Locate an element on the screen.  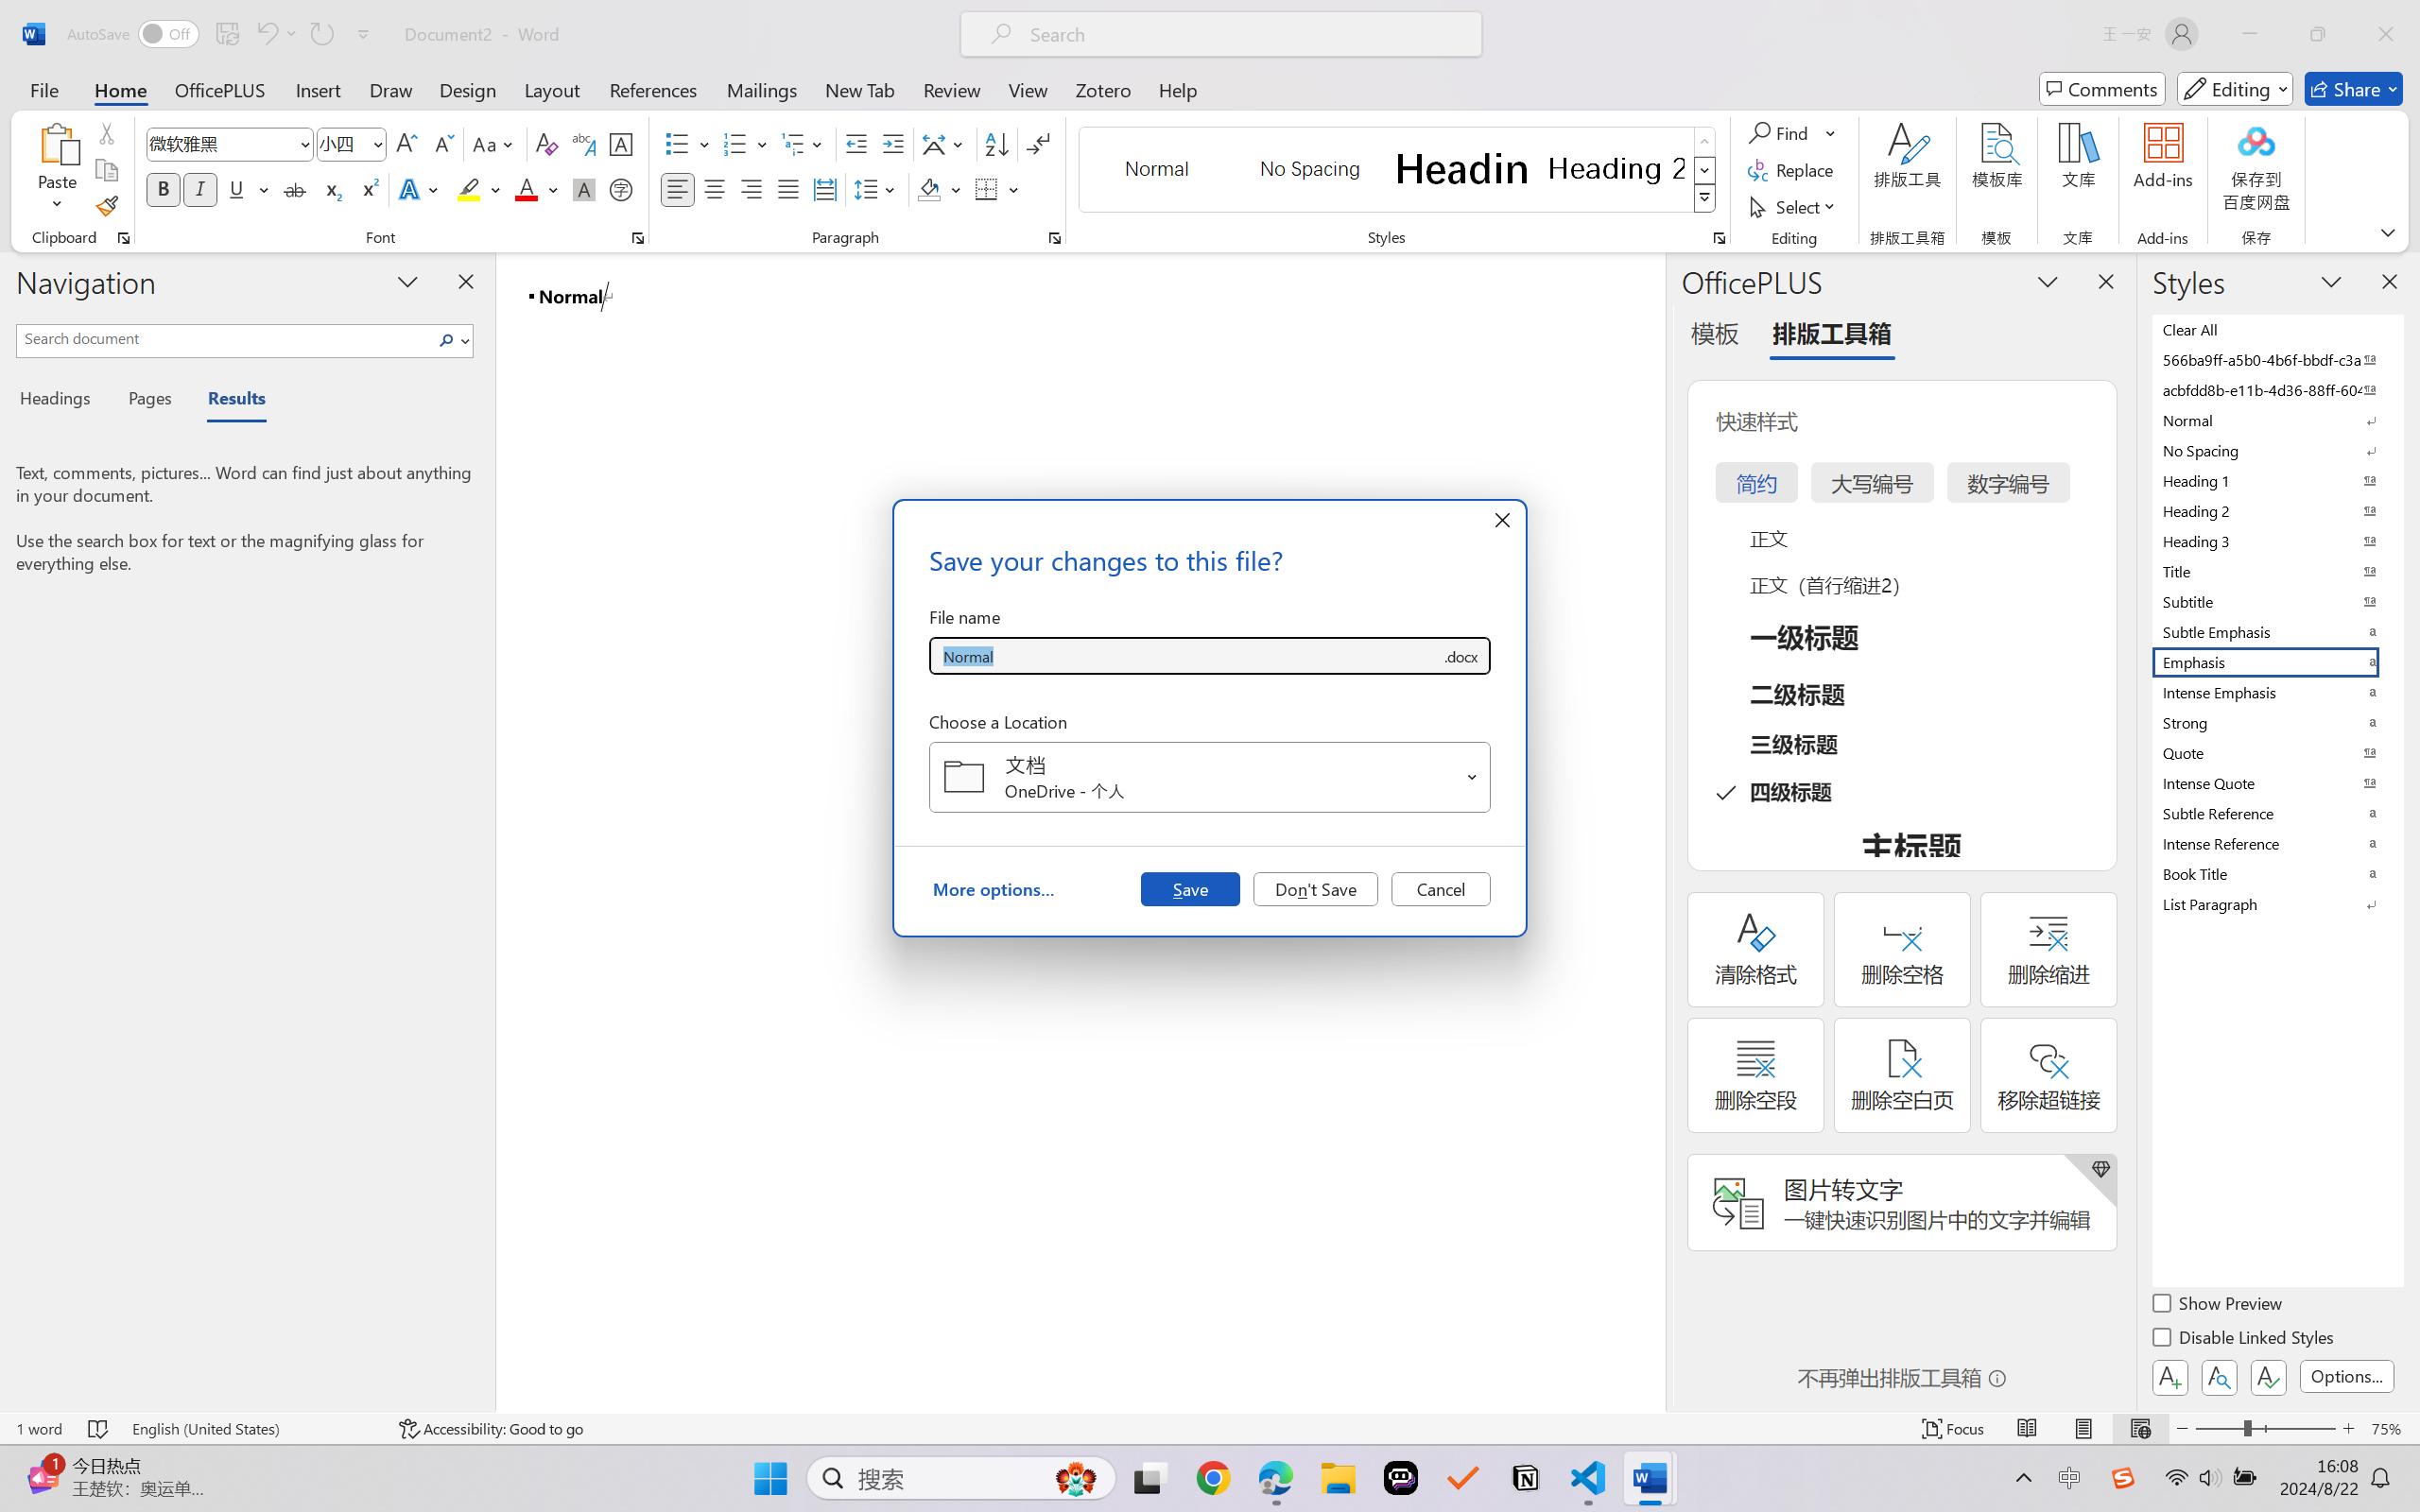
Shrink Font is located at coordinates (442, 144).